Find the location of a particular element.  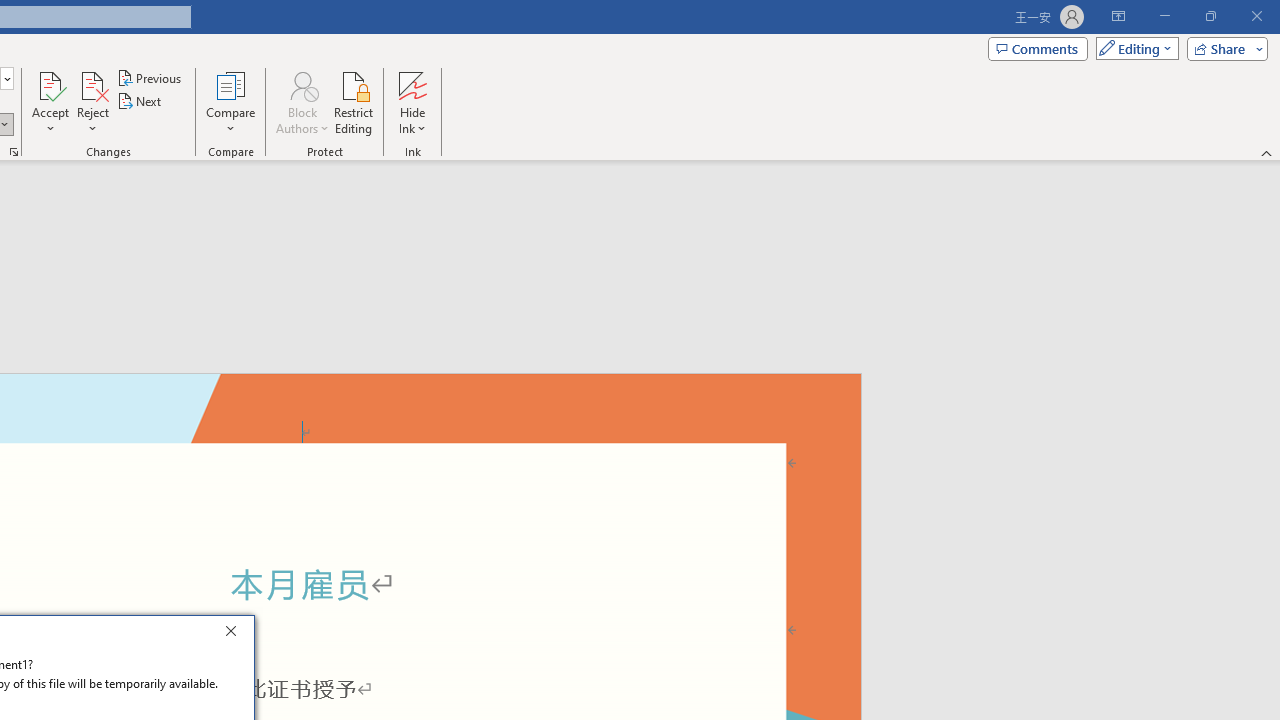

Block Authors is located at coordinates (302, 102).